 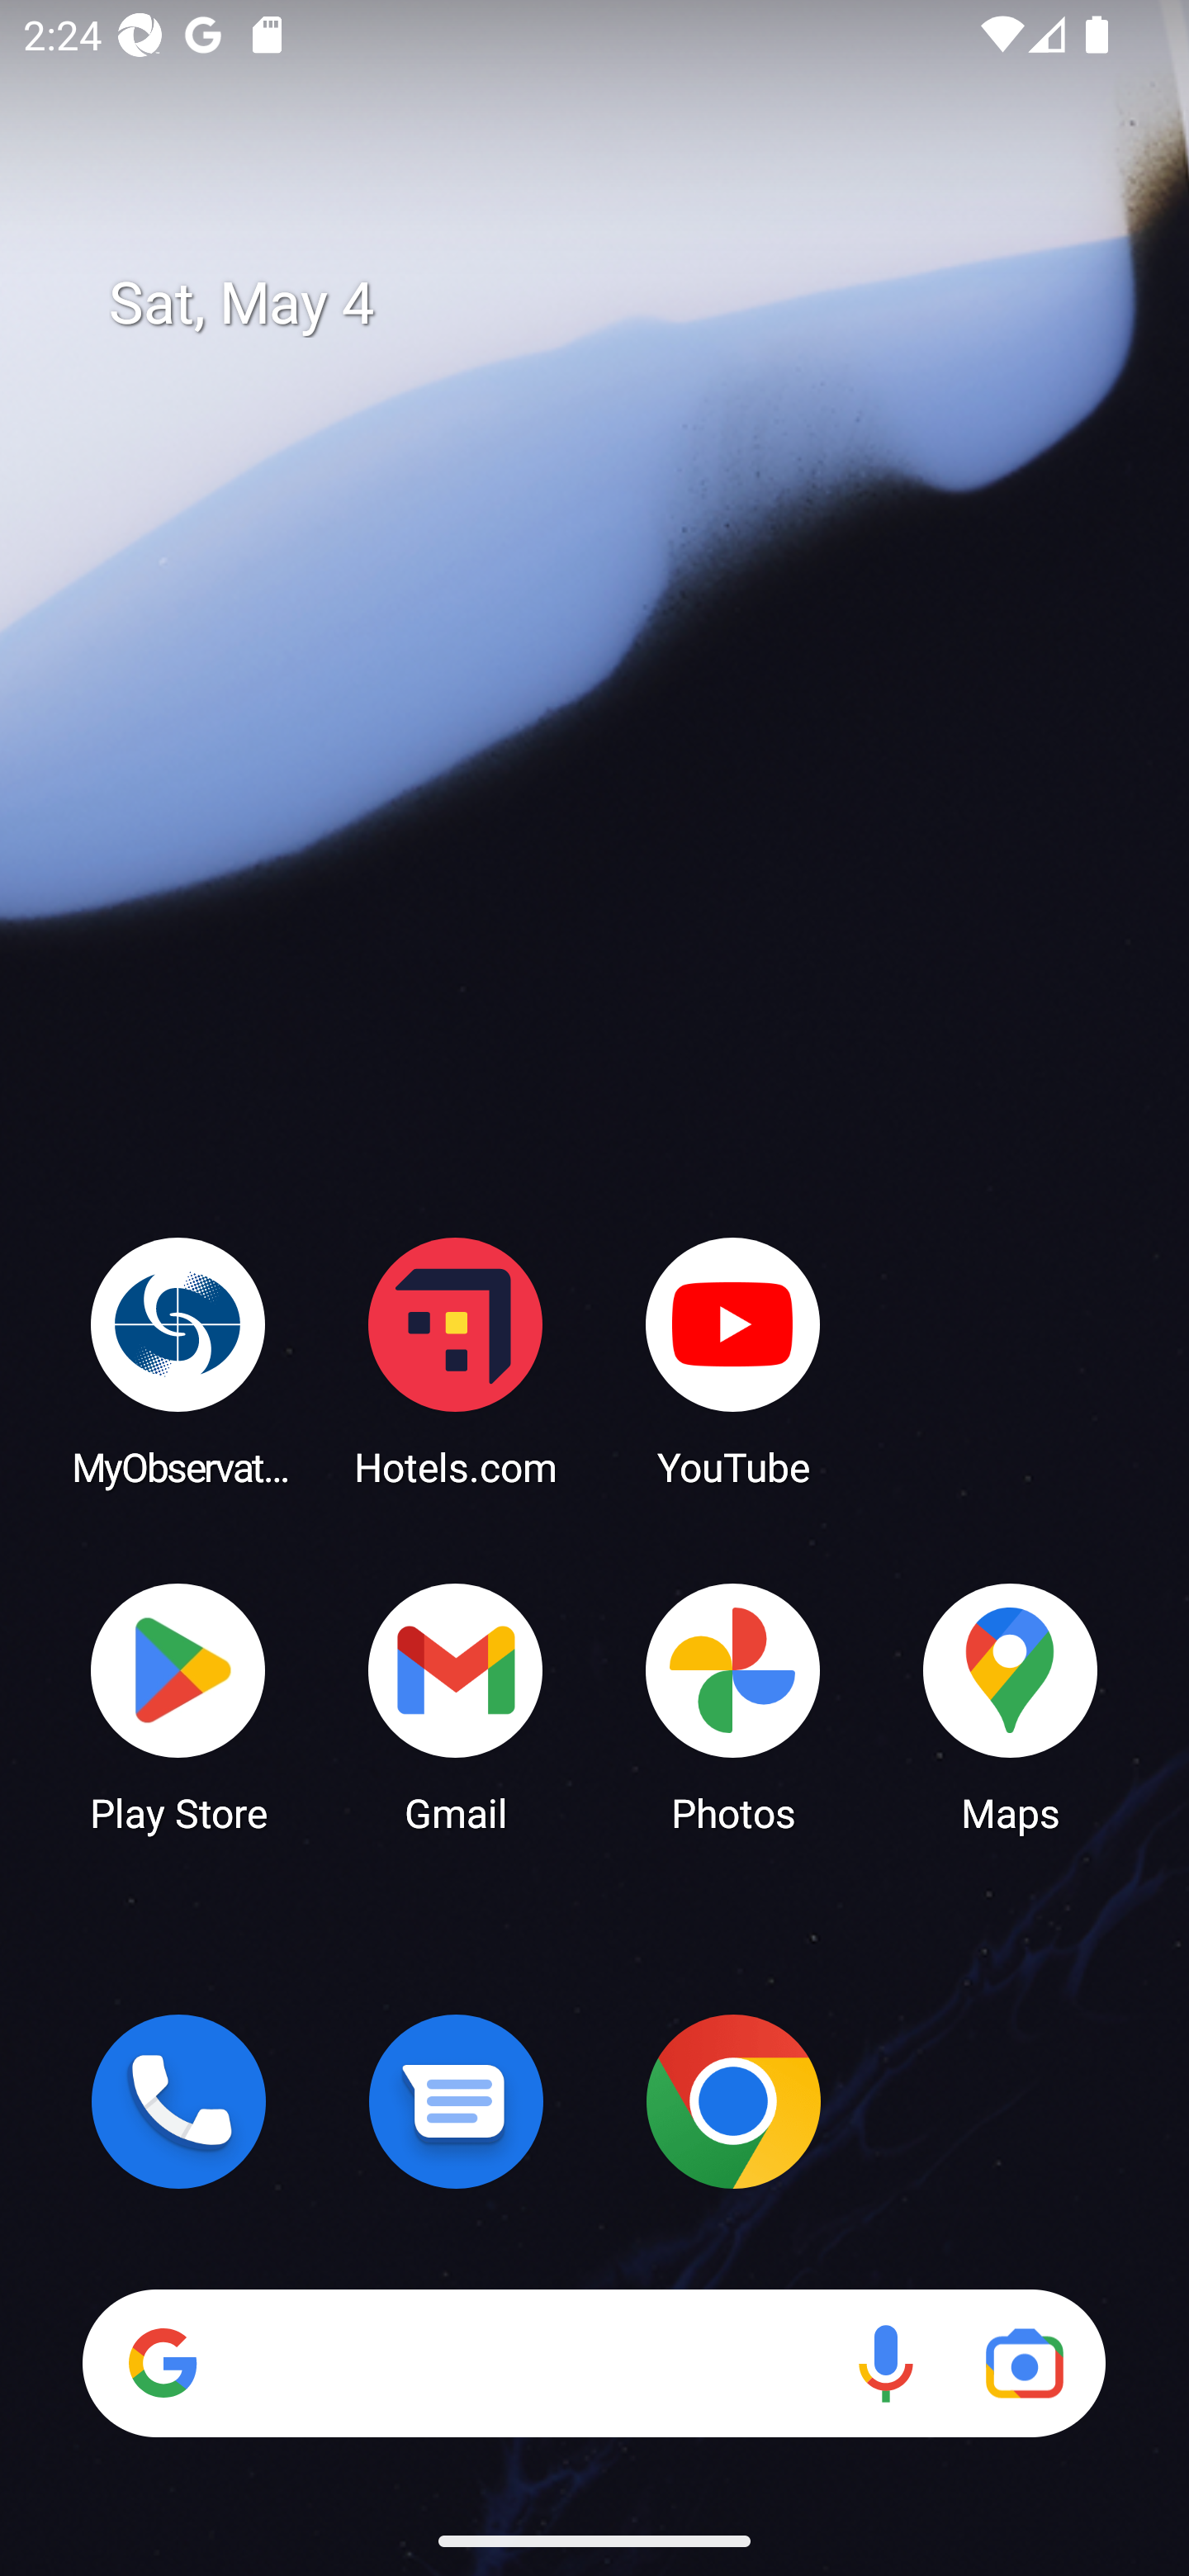 What do you see at coordinates (885, 2363) in the screenshot?
I see `Voice search` at bounding box center [885, 2363].